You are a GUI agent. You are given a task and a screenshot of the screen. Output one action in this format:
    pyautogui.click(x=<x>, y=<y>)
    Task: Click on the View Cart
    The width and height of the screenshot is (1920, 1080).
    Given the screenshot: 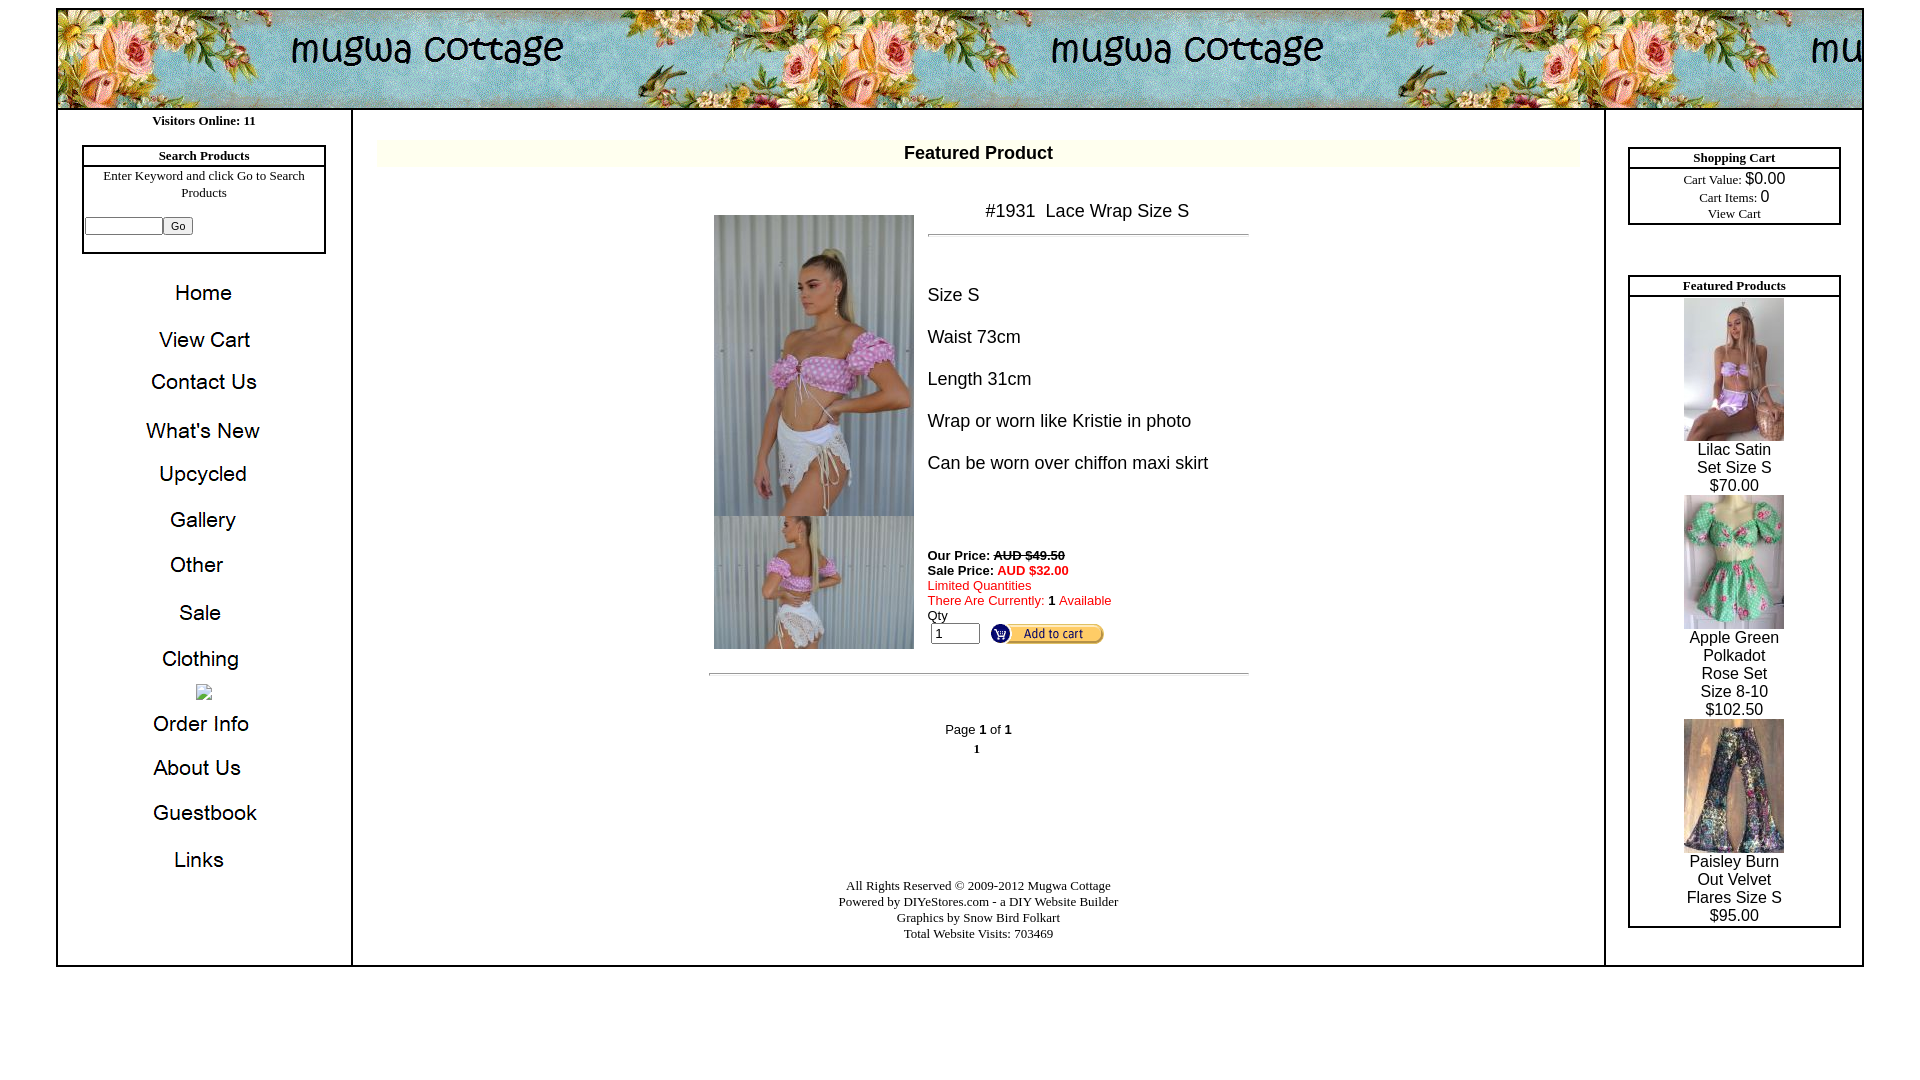 What is the action you would take?
    pyautogui.click(x=1734, y=214)
    